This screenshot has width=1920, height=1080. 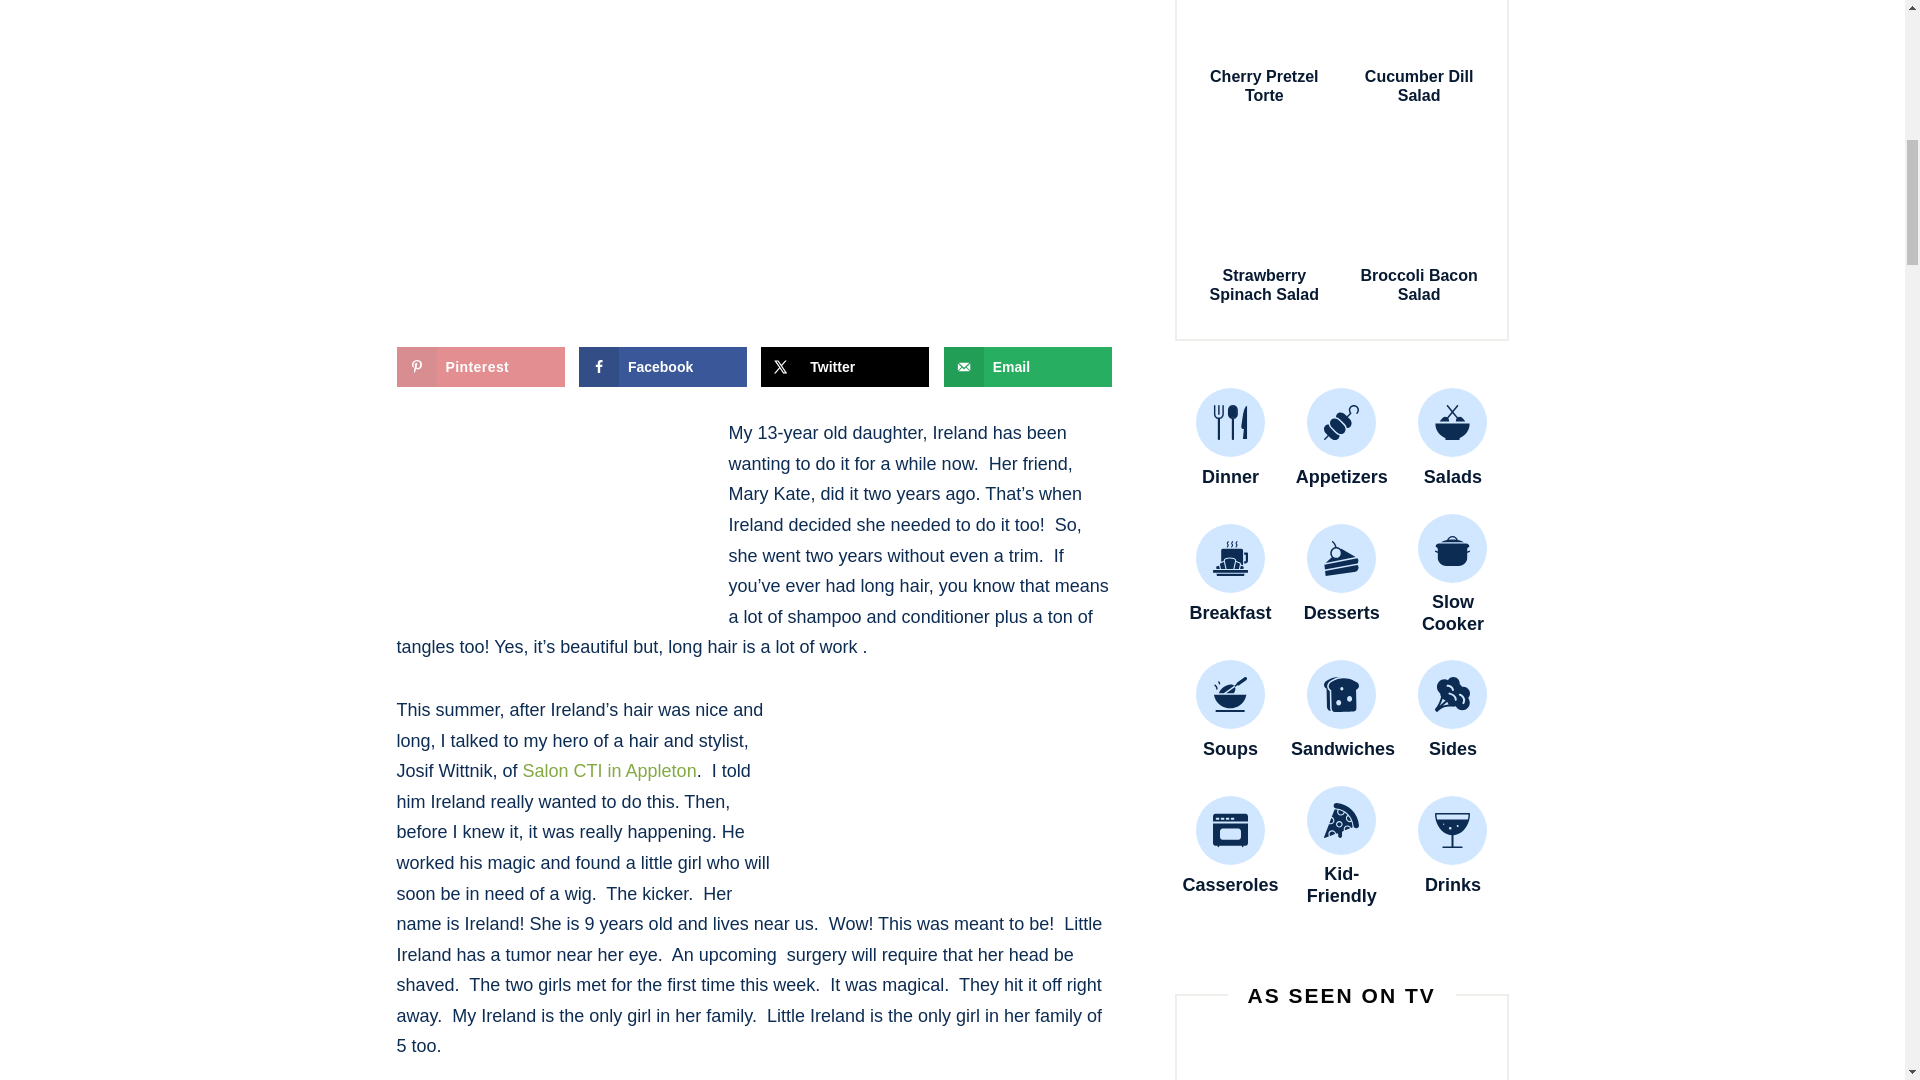 I want to click on Share on X, so click(x=844, y=366).